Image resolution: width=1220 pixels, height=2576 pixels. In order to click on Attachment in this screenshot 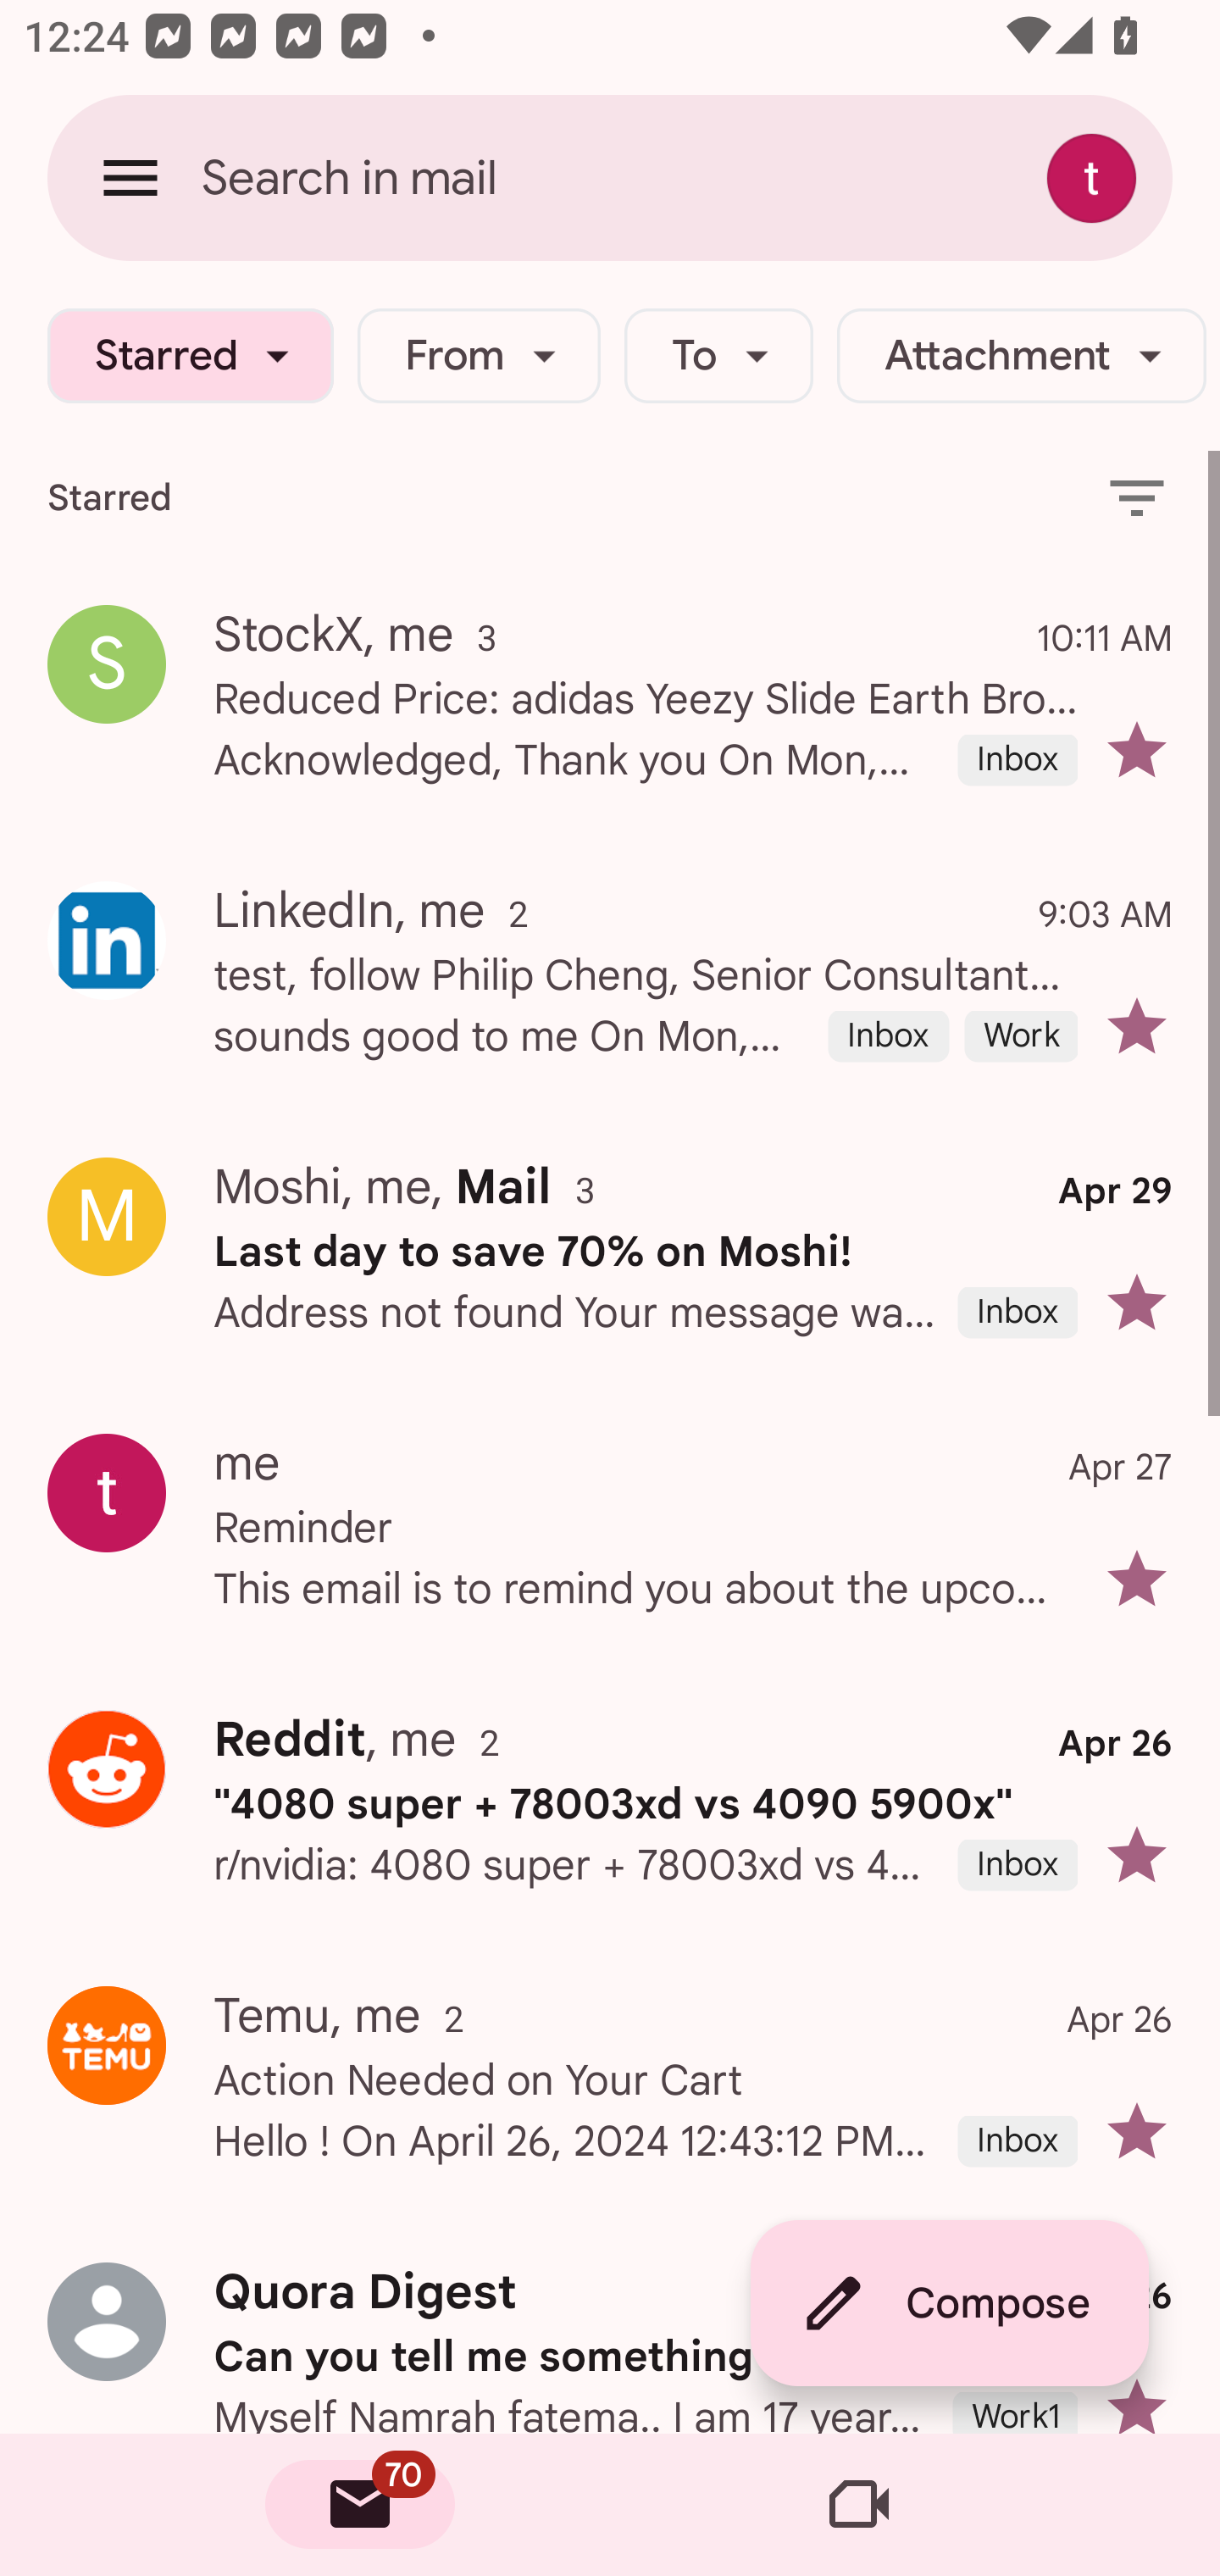, I will do `click(1022, 356)`.